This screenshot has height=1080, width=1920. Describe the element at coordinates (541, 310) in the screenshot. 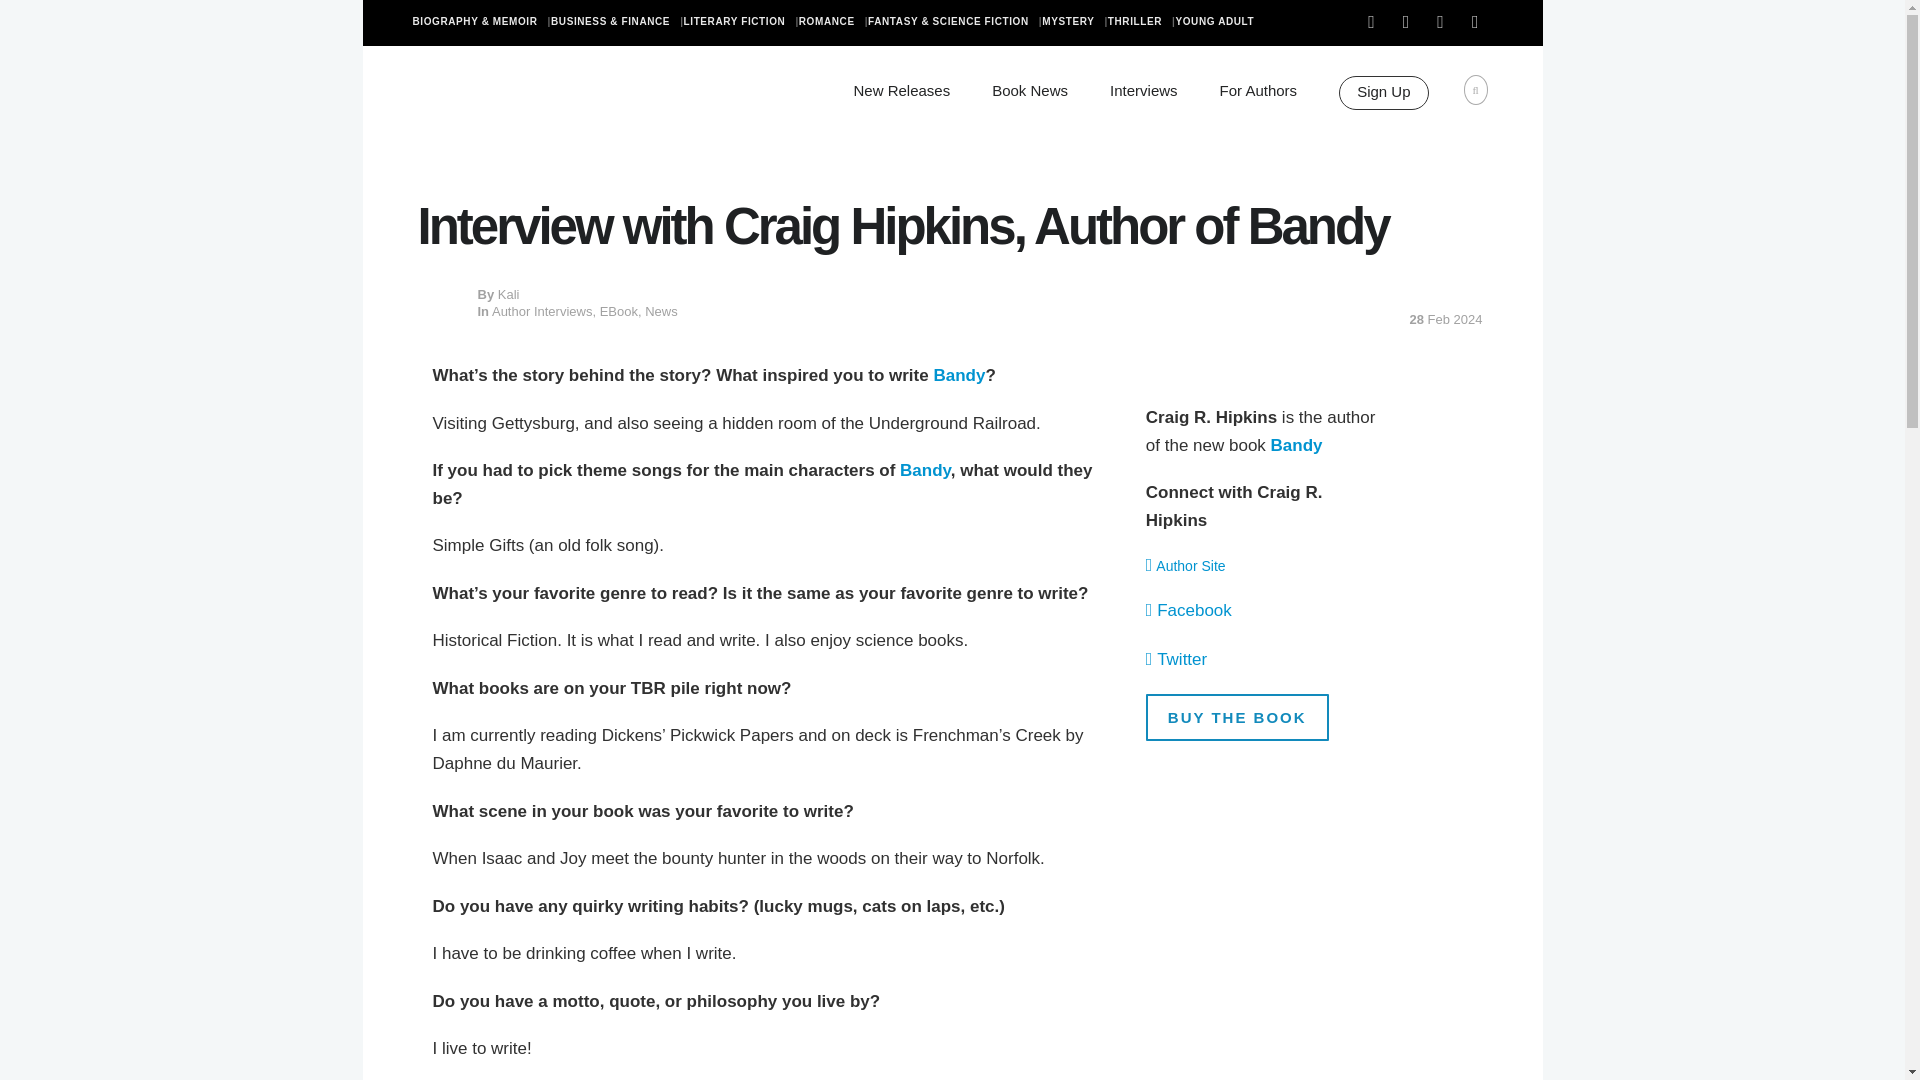

I see `Author Interviews` at that location.